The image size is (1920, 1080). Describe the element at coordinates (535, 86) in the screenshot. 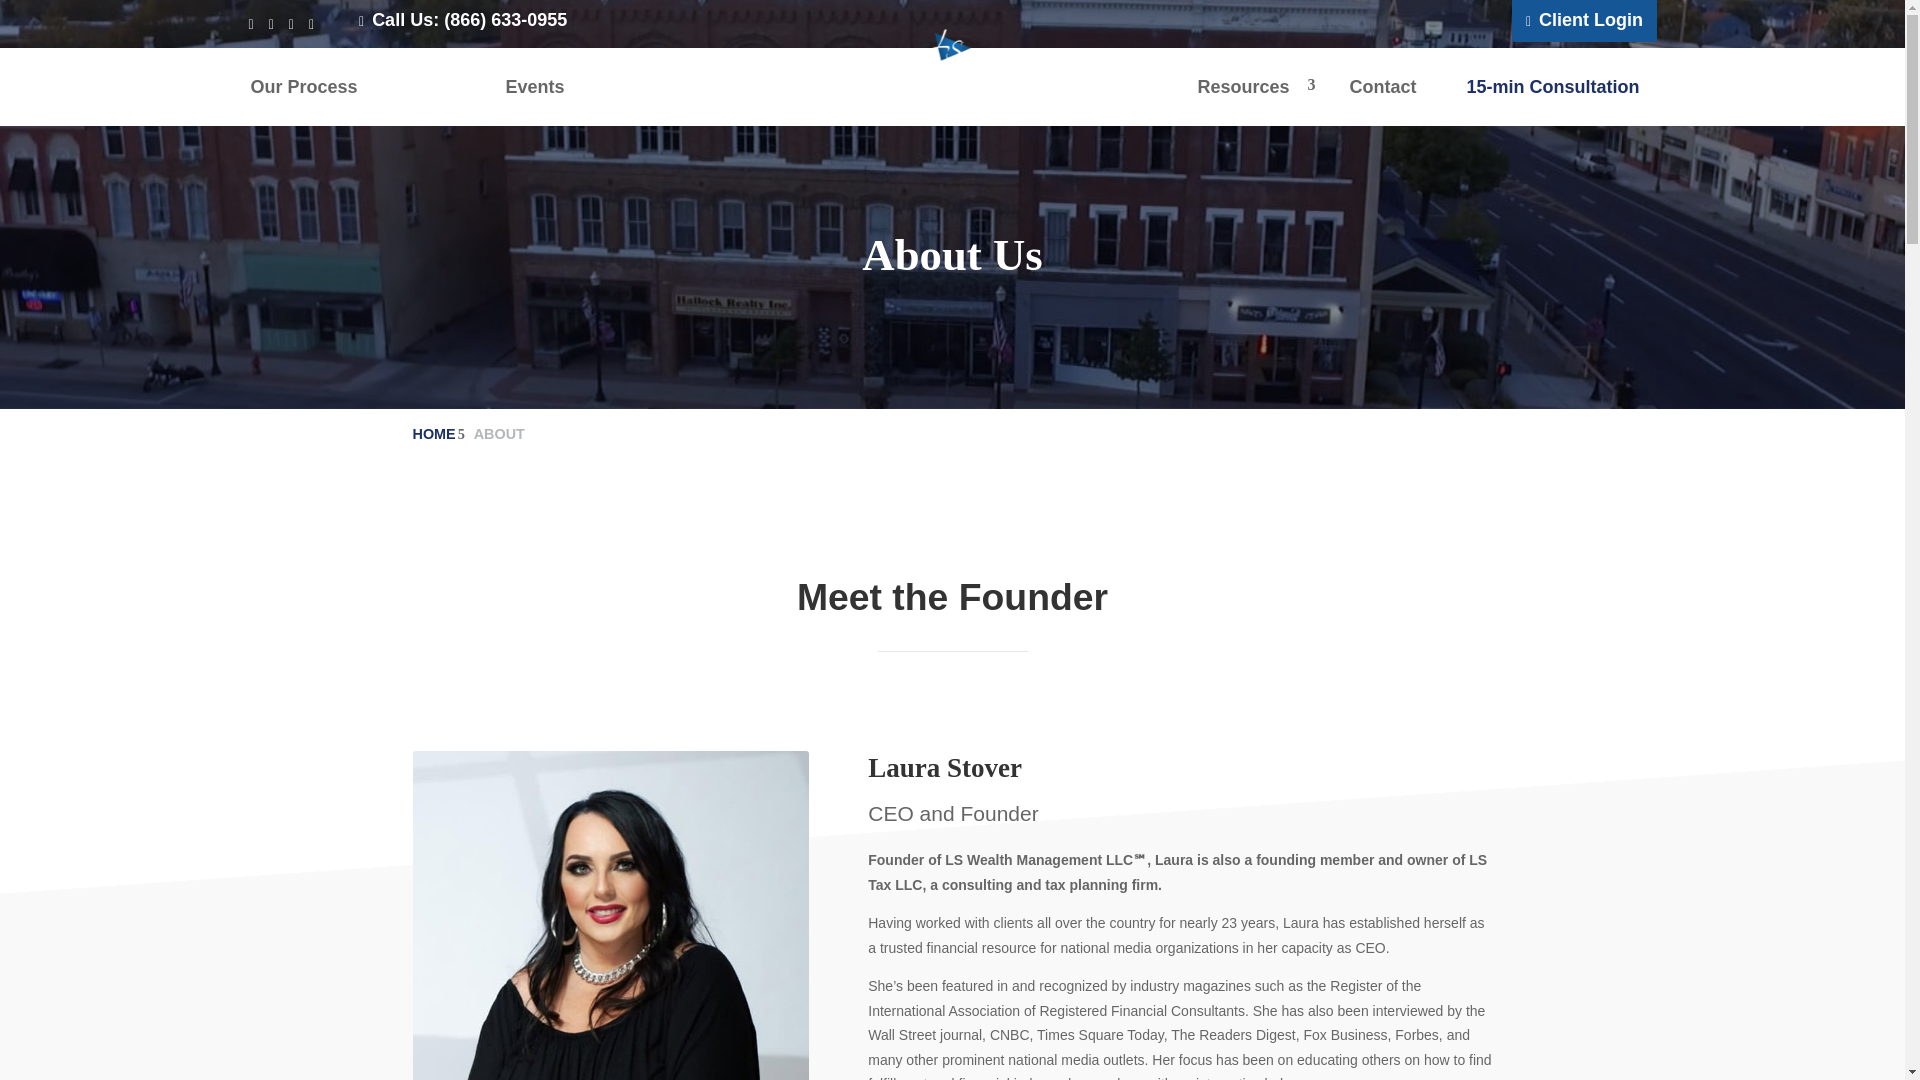

I see `Events` at that location.